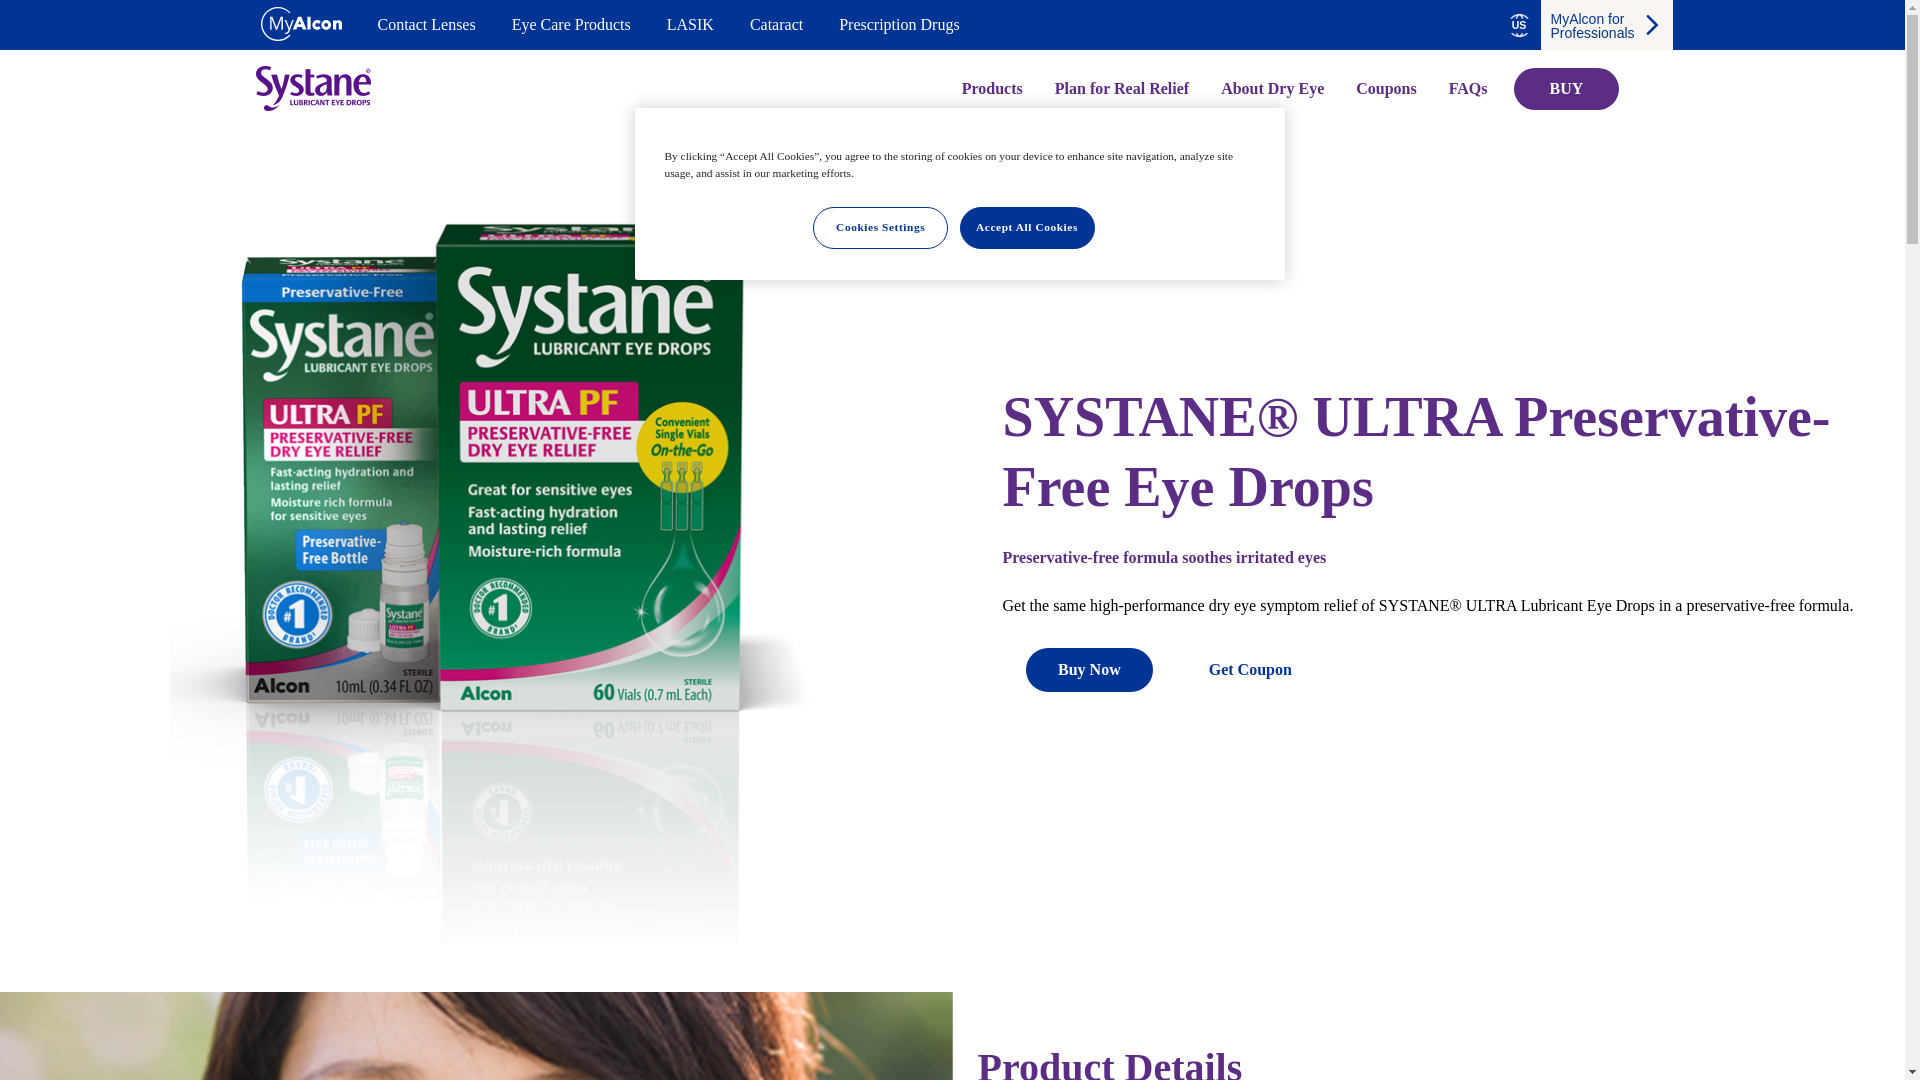 Image resolution: width=1920 pixels, height=1080 pixels. Describe the element at coordinates (1518, 25) in the screenshot. I see `Switch language` at that location.